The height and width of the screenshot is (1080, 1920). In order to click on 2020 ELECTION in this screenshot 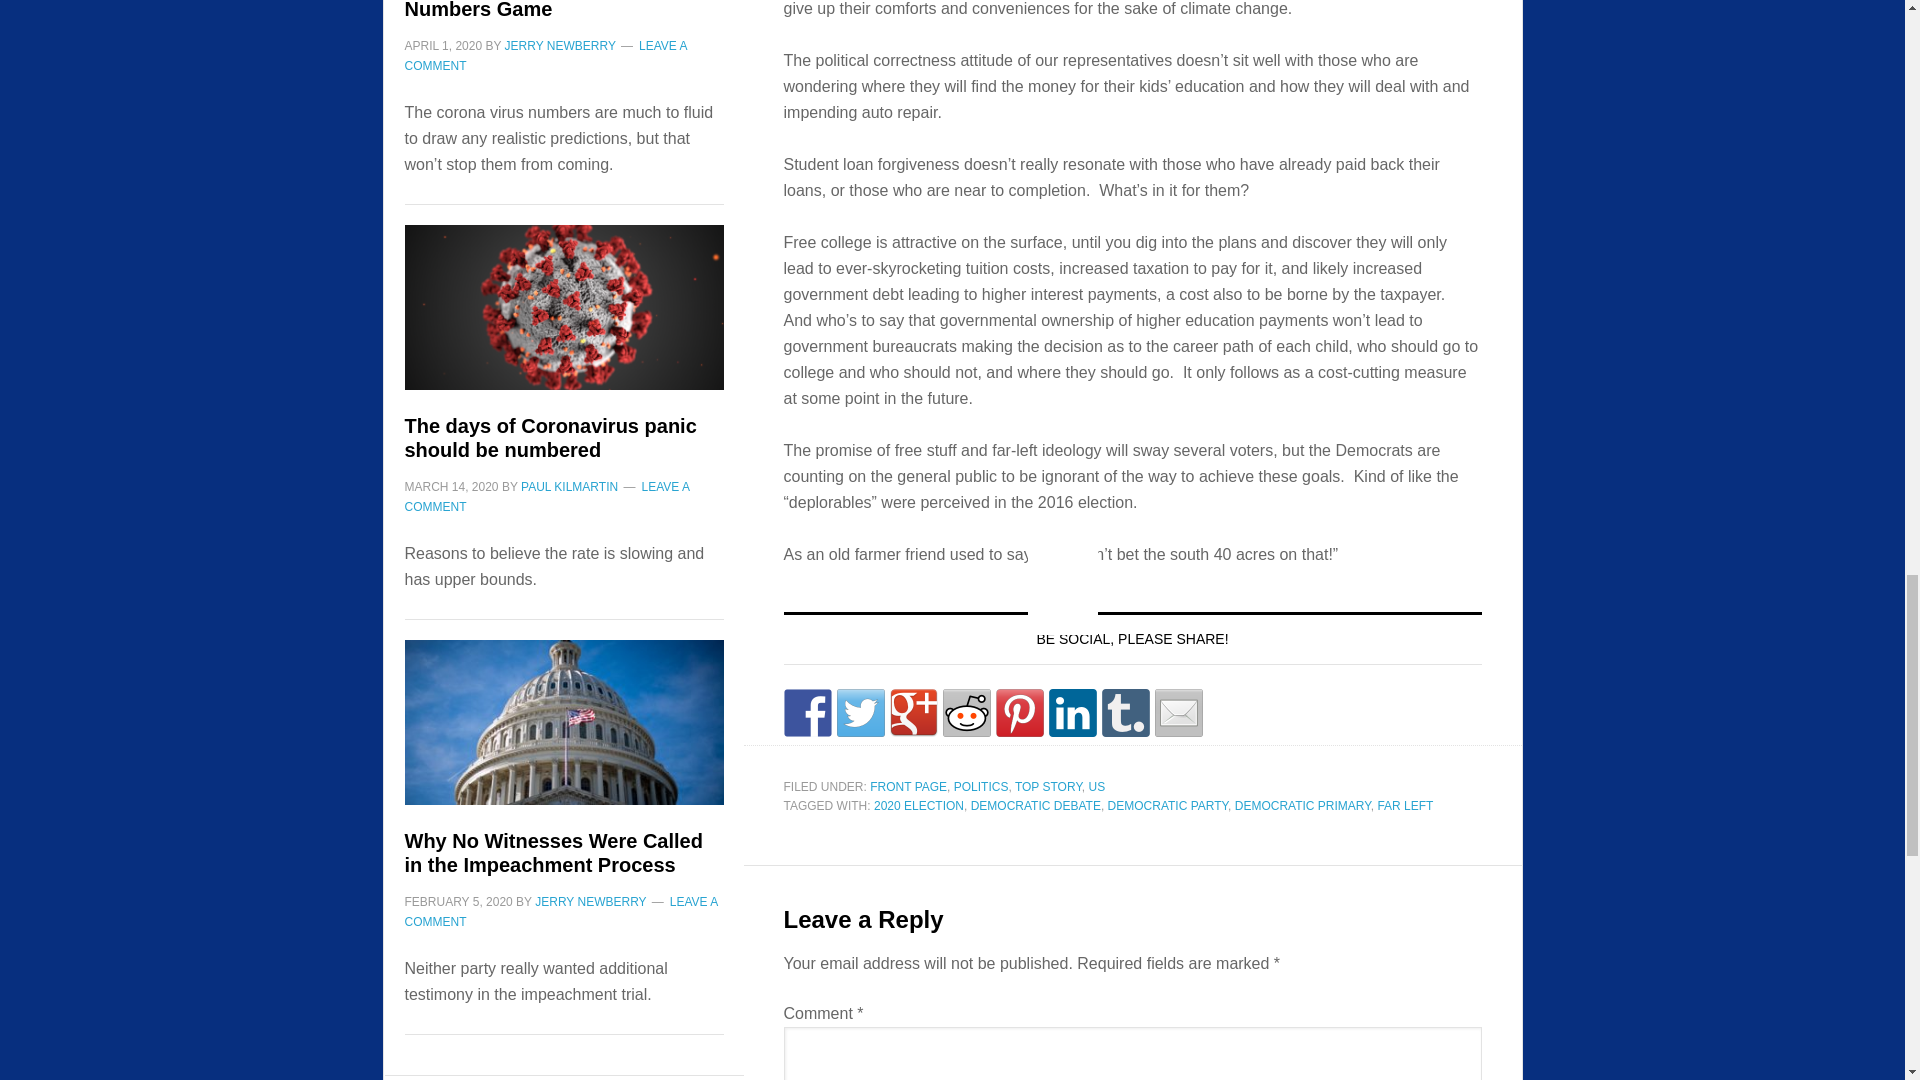, I will do `click(918, 806)`.